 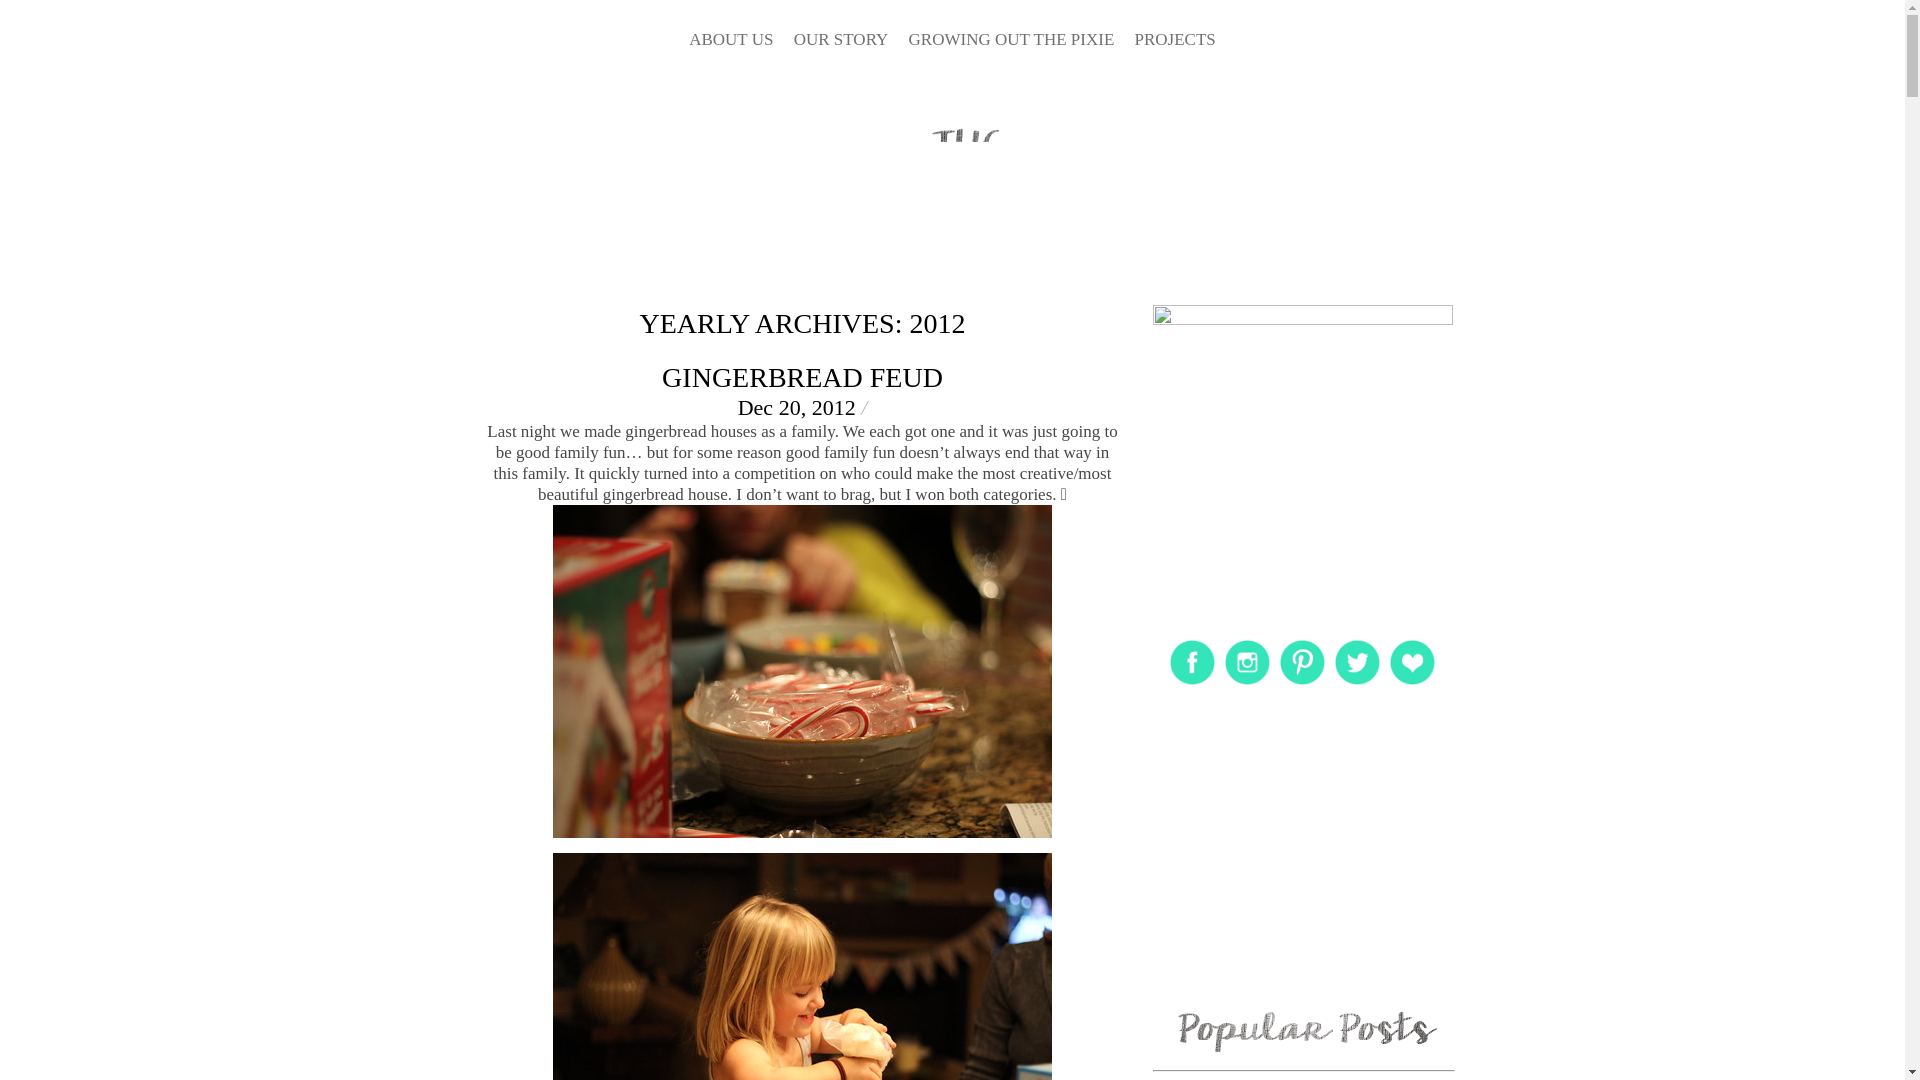 What do you see at coordinates (973, 187) in the screenshot?
I see `The Jaderstons` at bounding box center [973, 187].